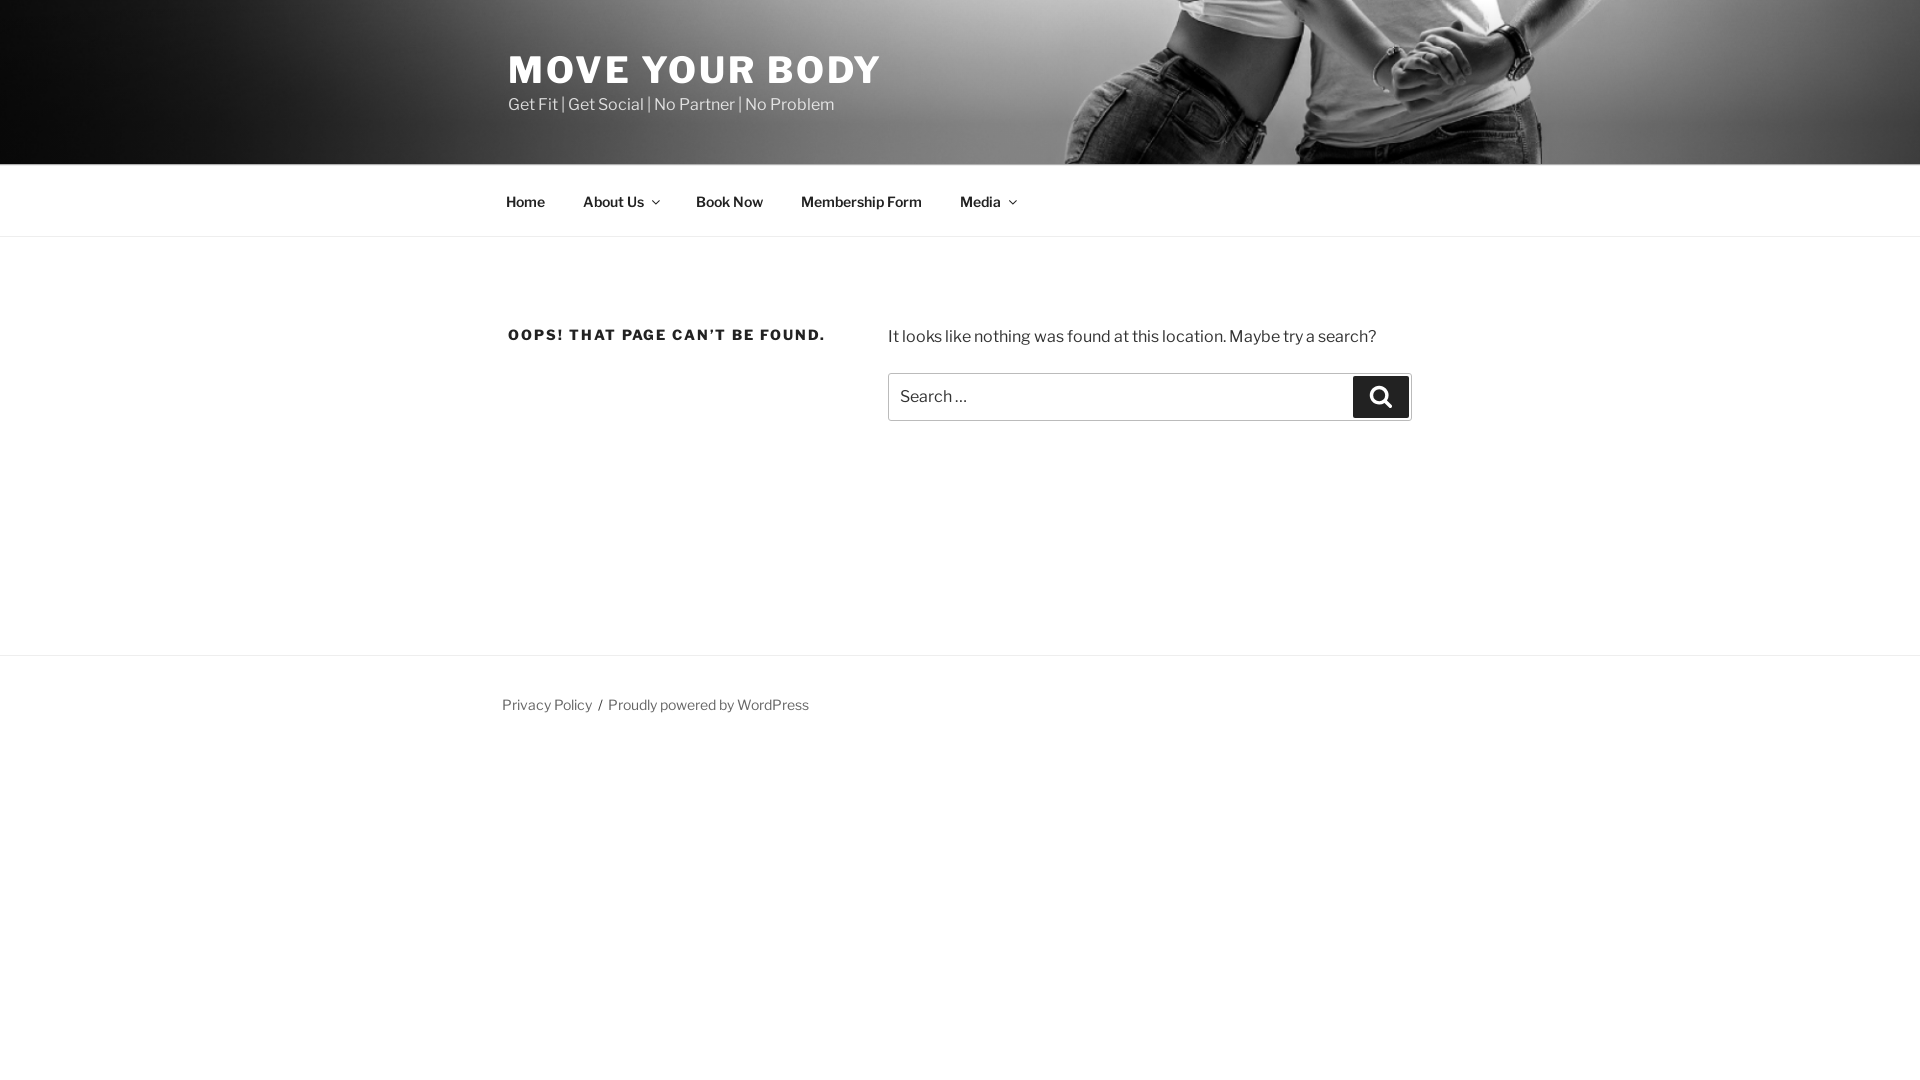 Image resolution: width=1920 pixels, height=1080 pixels. What do you see at coordinates (620, 200) in the screenshot?
I see `About Us` at bounding box center [620, 200].